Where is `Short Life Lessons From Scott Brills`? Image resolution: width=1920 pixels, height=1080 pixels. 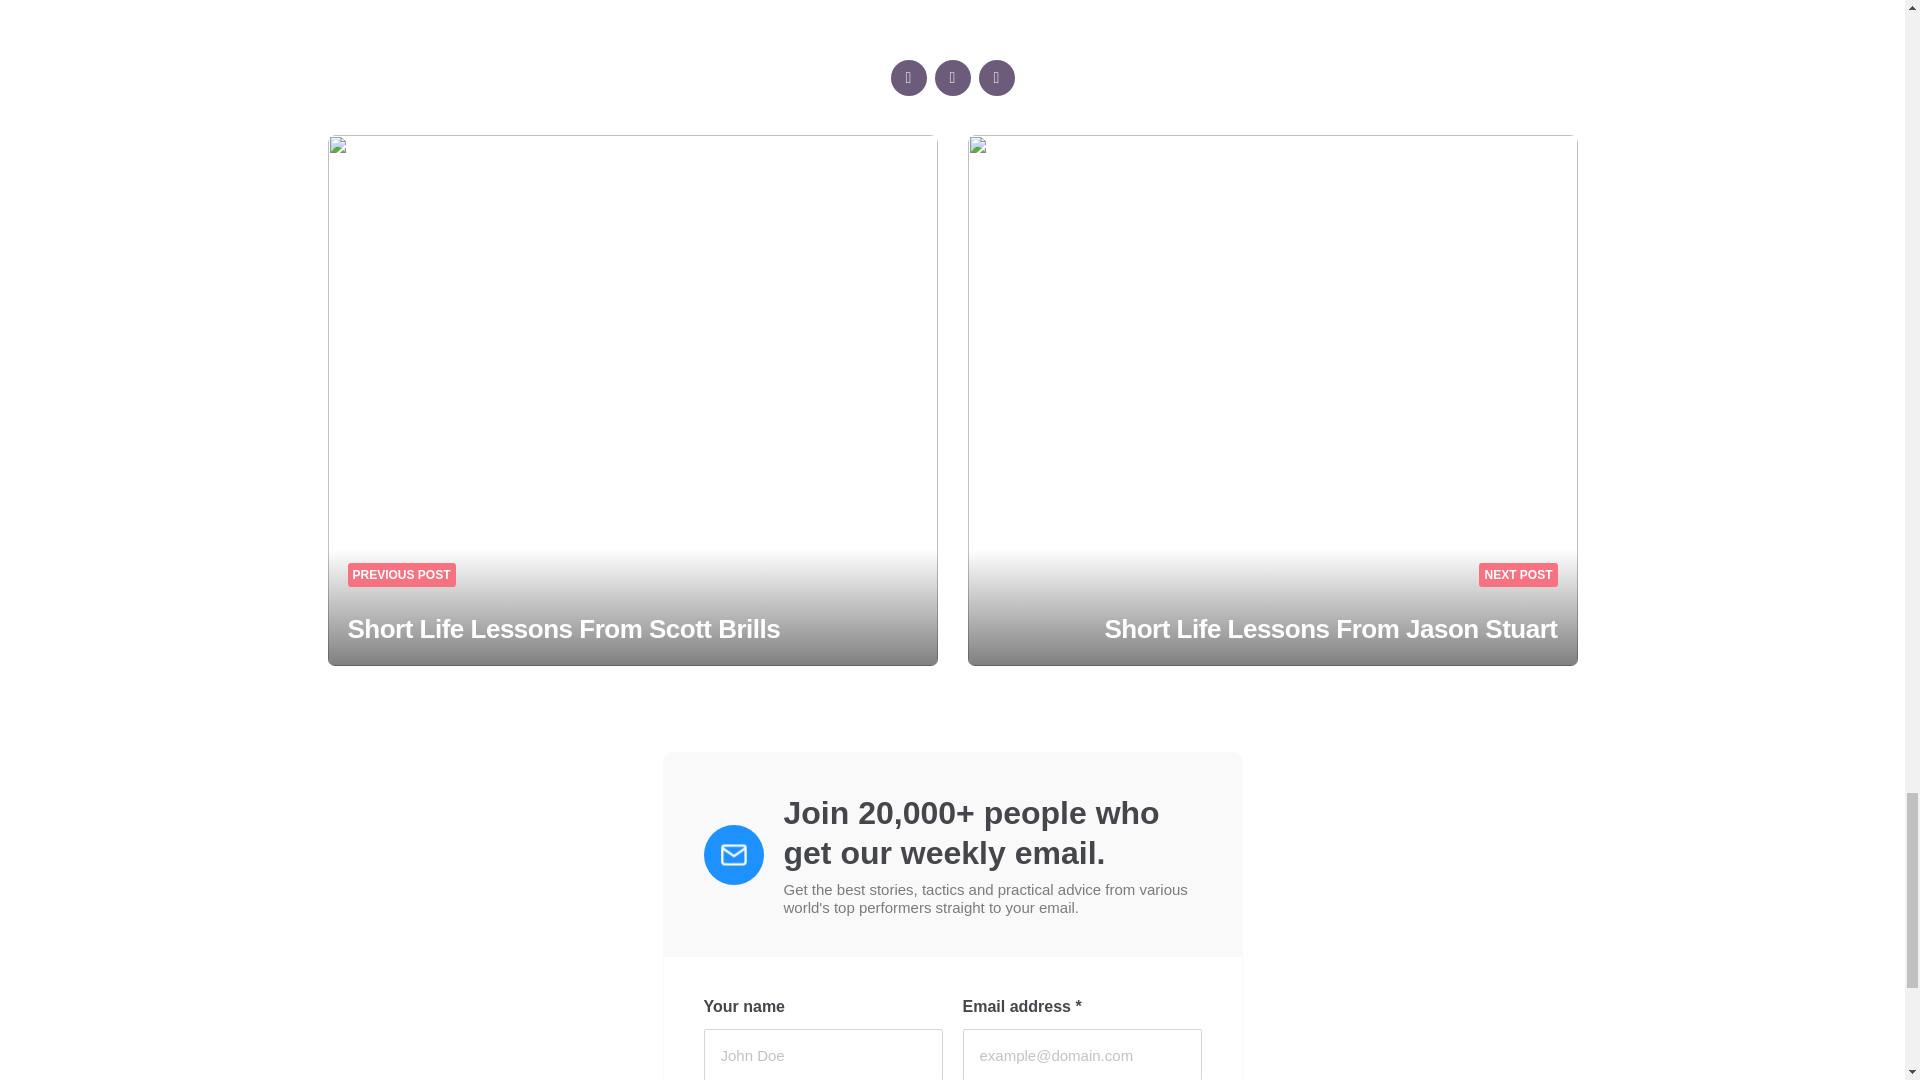
Short Life Lessons From Scott Brills is located at coordinates (564, 628).